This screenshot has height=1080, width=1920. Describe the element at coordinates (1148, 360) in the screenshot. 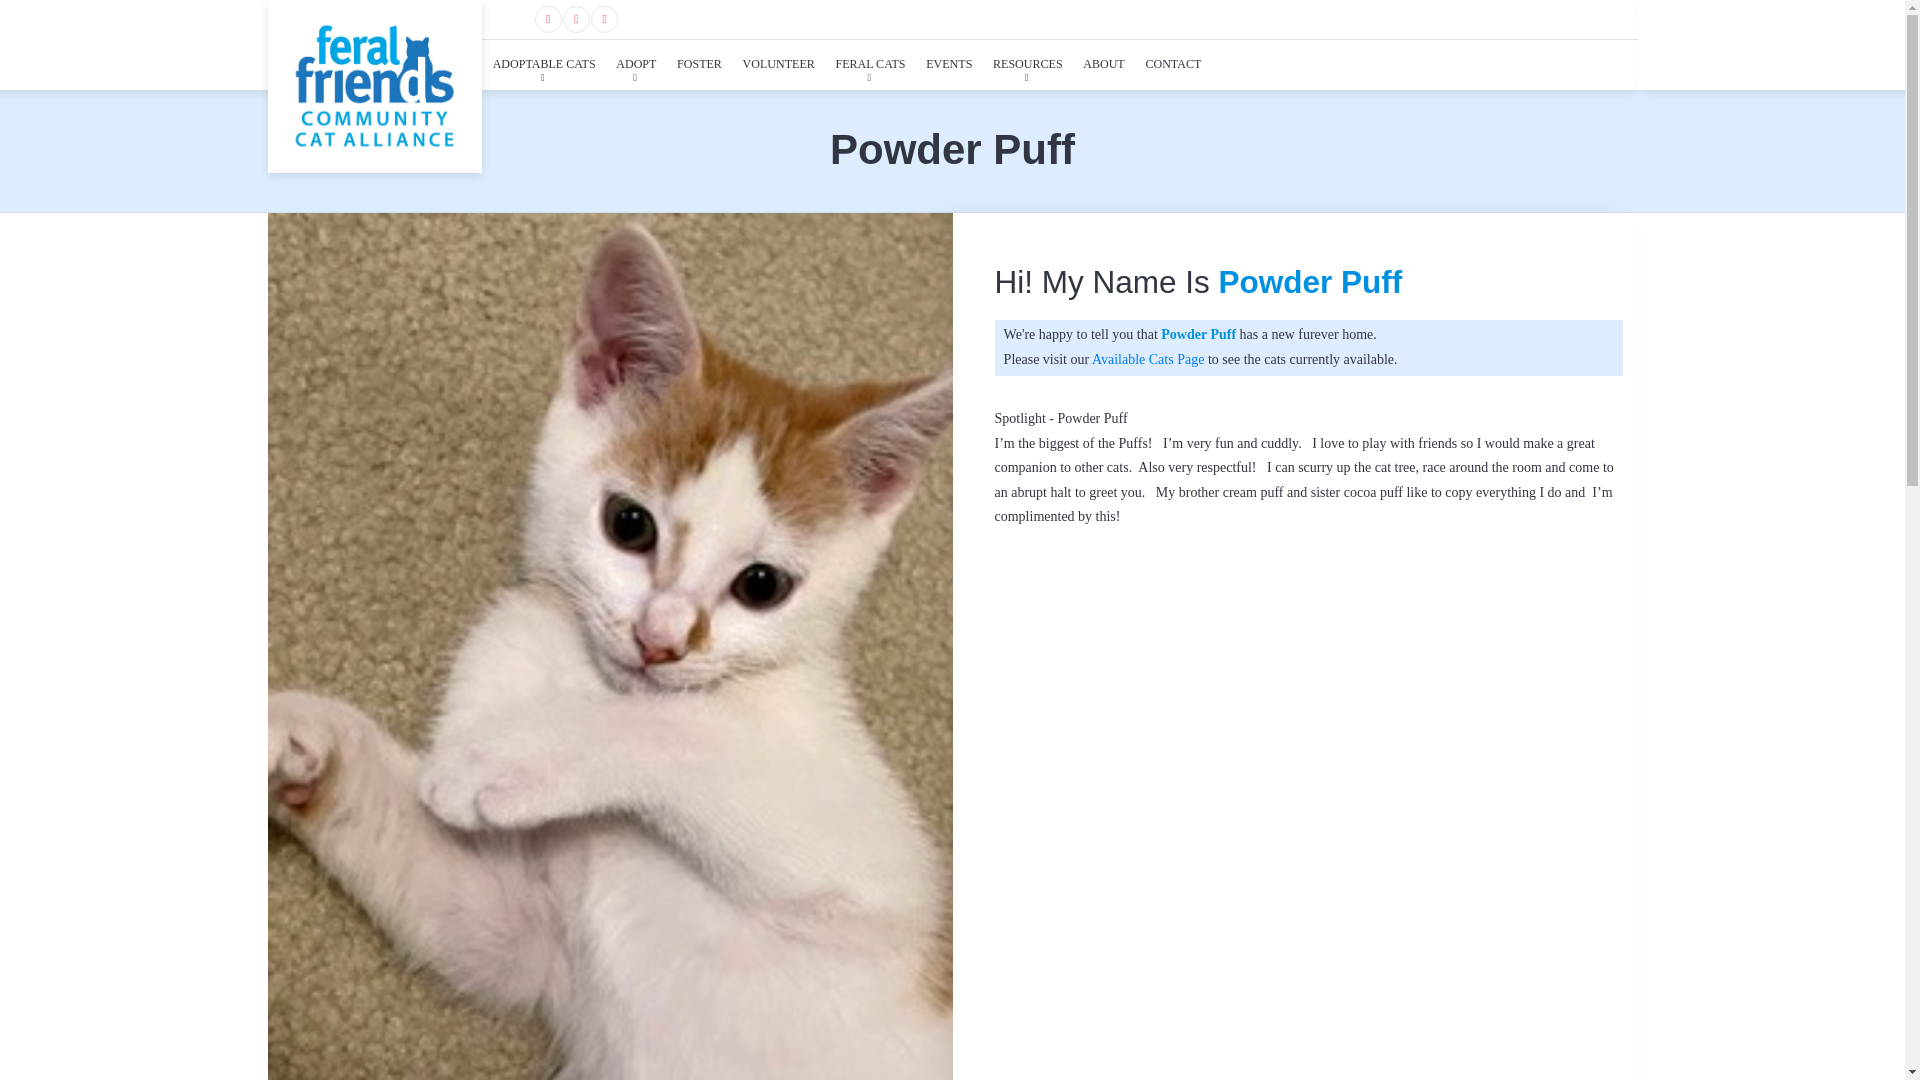

I see `Available Cats Page` at that location.